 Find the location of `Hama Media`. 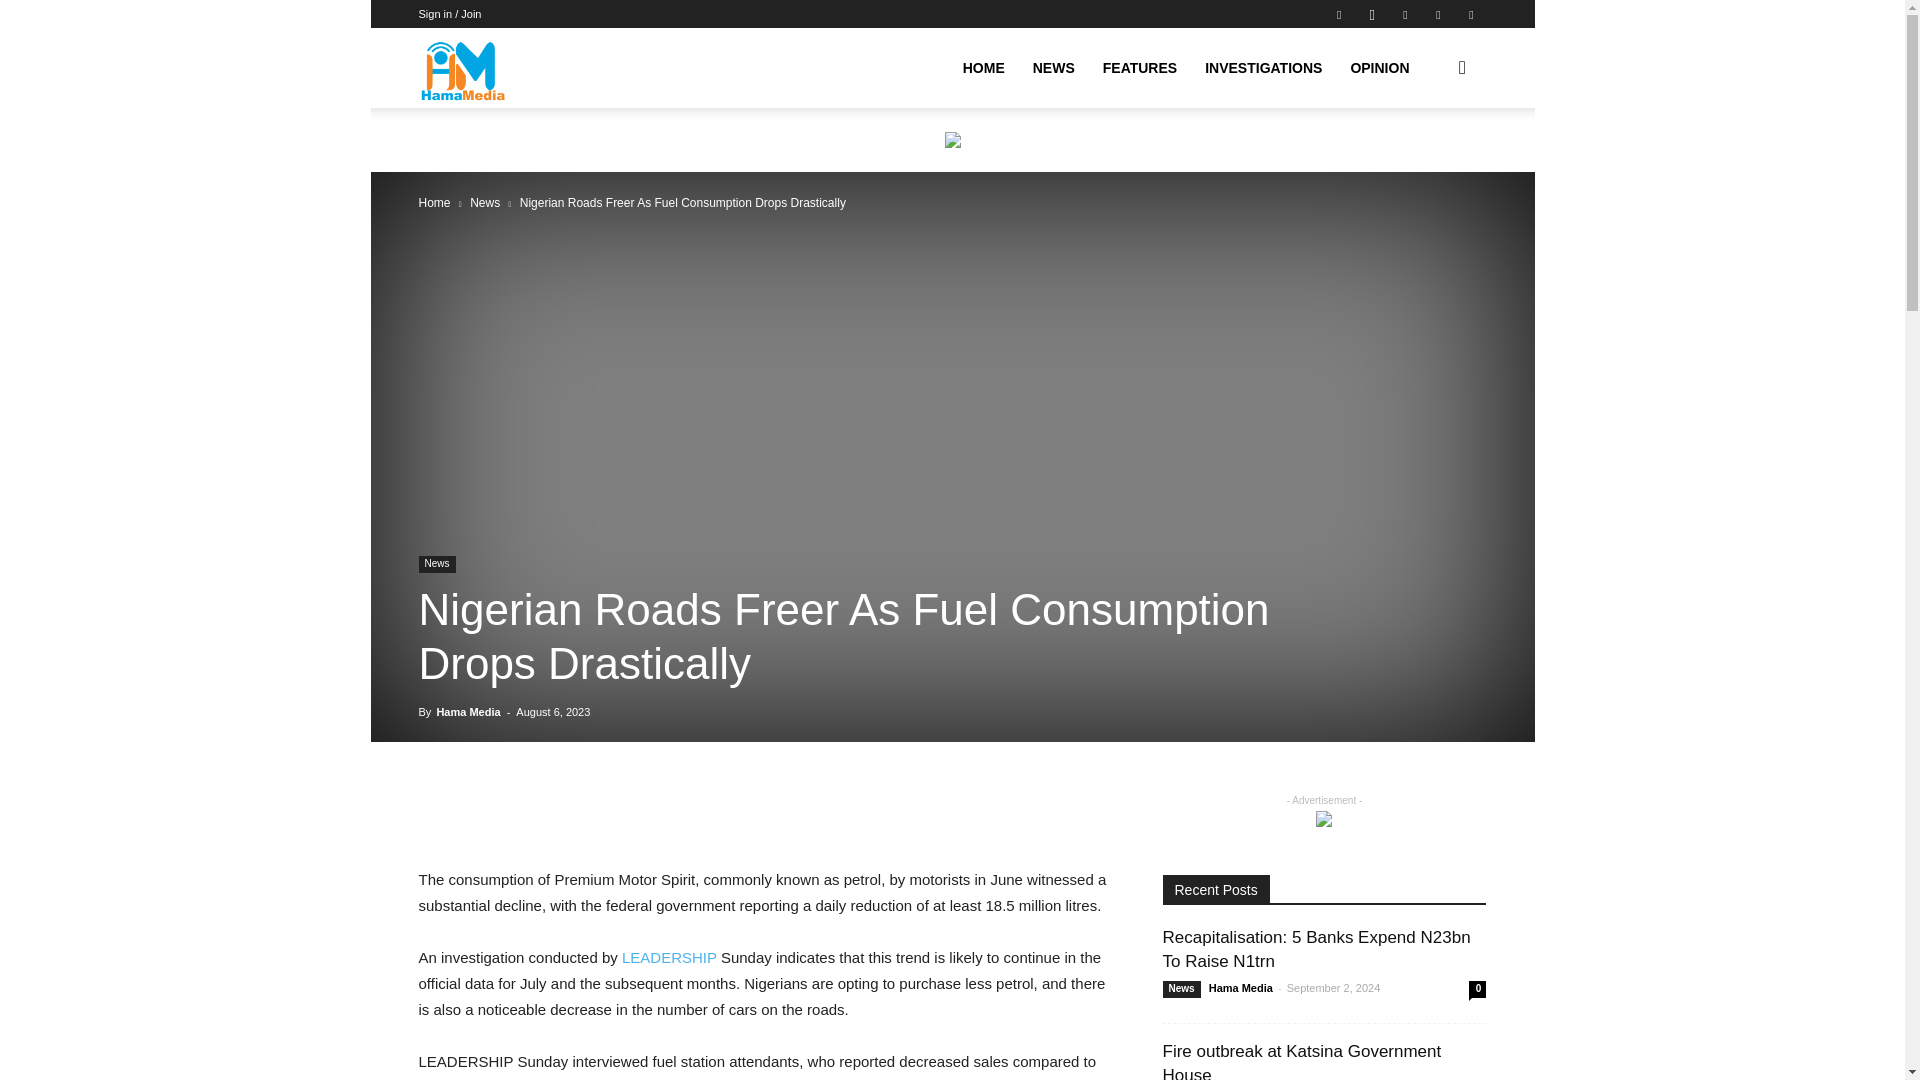

Hama Media is located at coordinates (463, 68).